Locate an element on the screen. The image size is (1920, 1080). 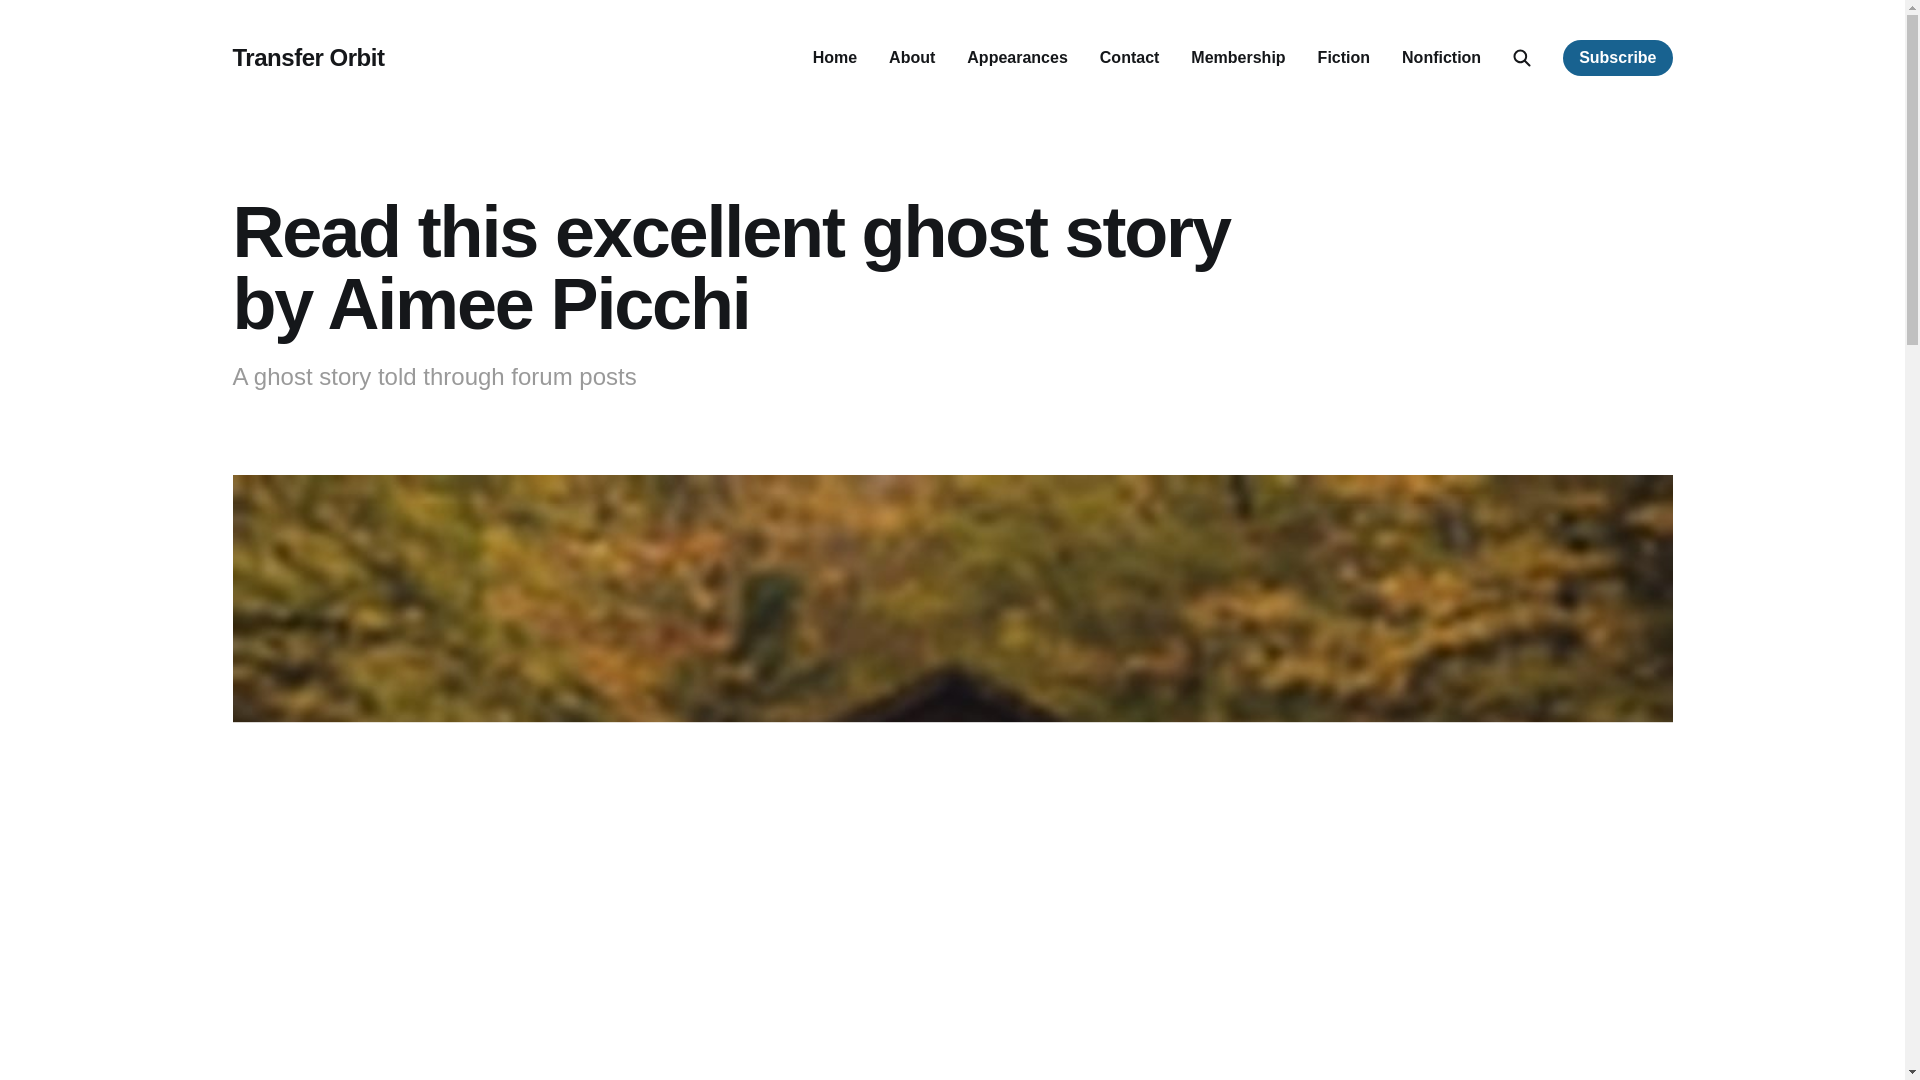
Contact is located at coordinates (1130, 56).